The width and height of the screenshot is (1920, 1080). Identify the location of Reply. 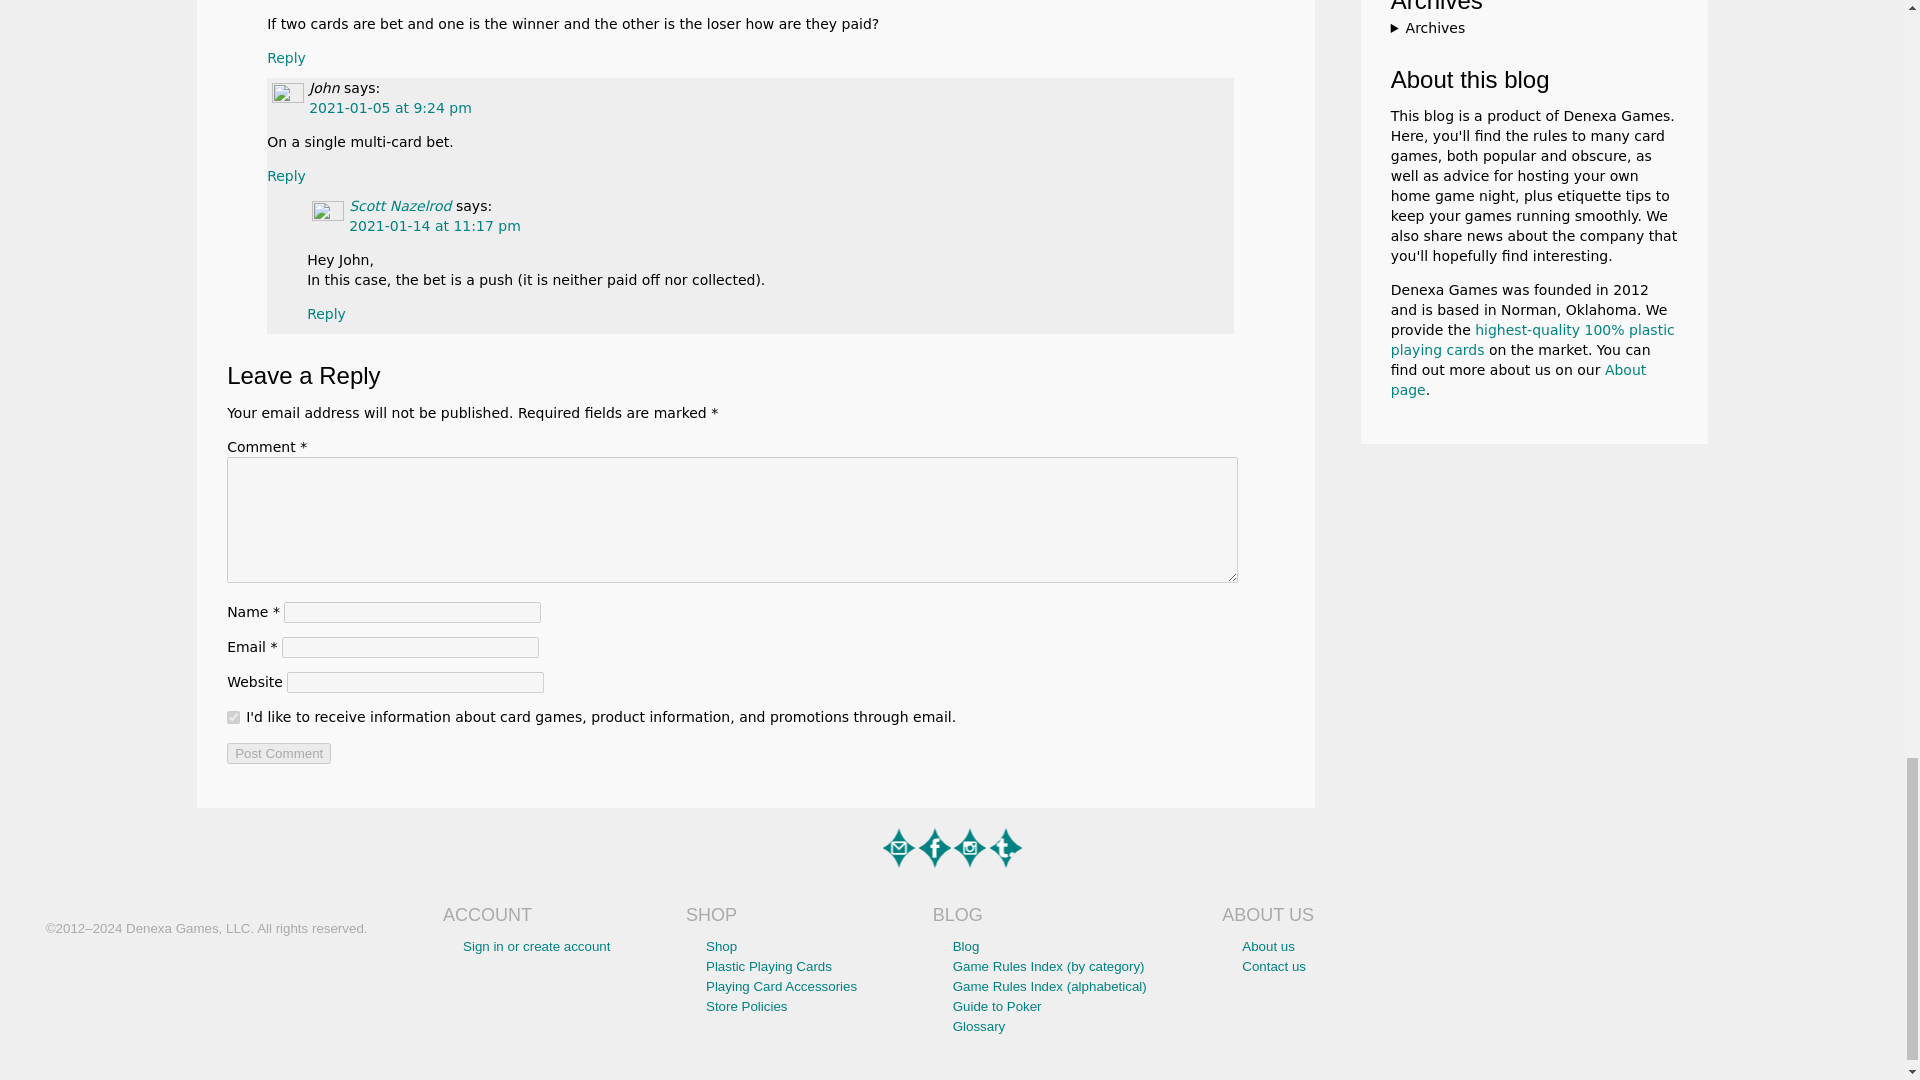
(286, 57).